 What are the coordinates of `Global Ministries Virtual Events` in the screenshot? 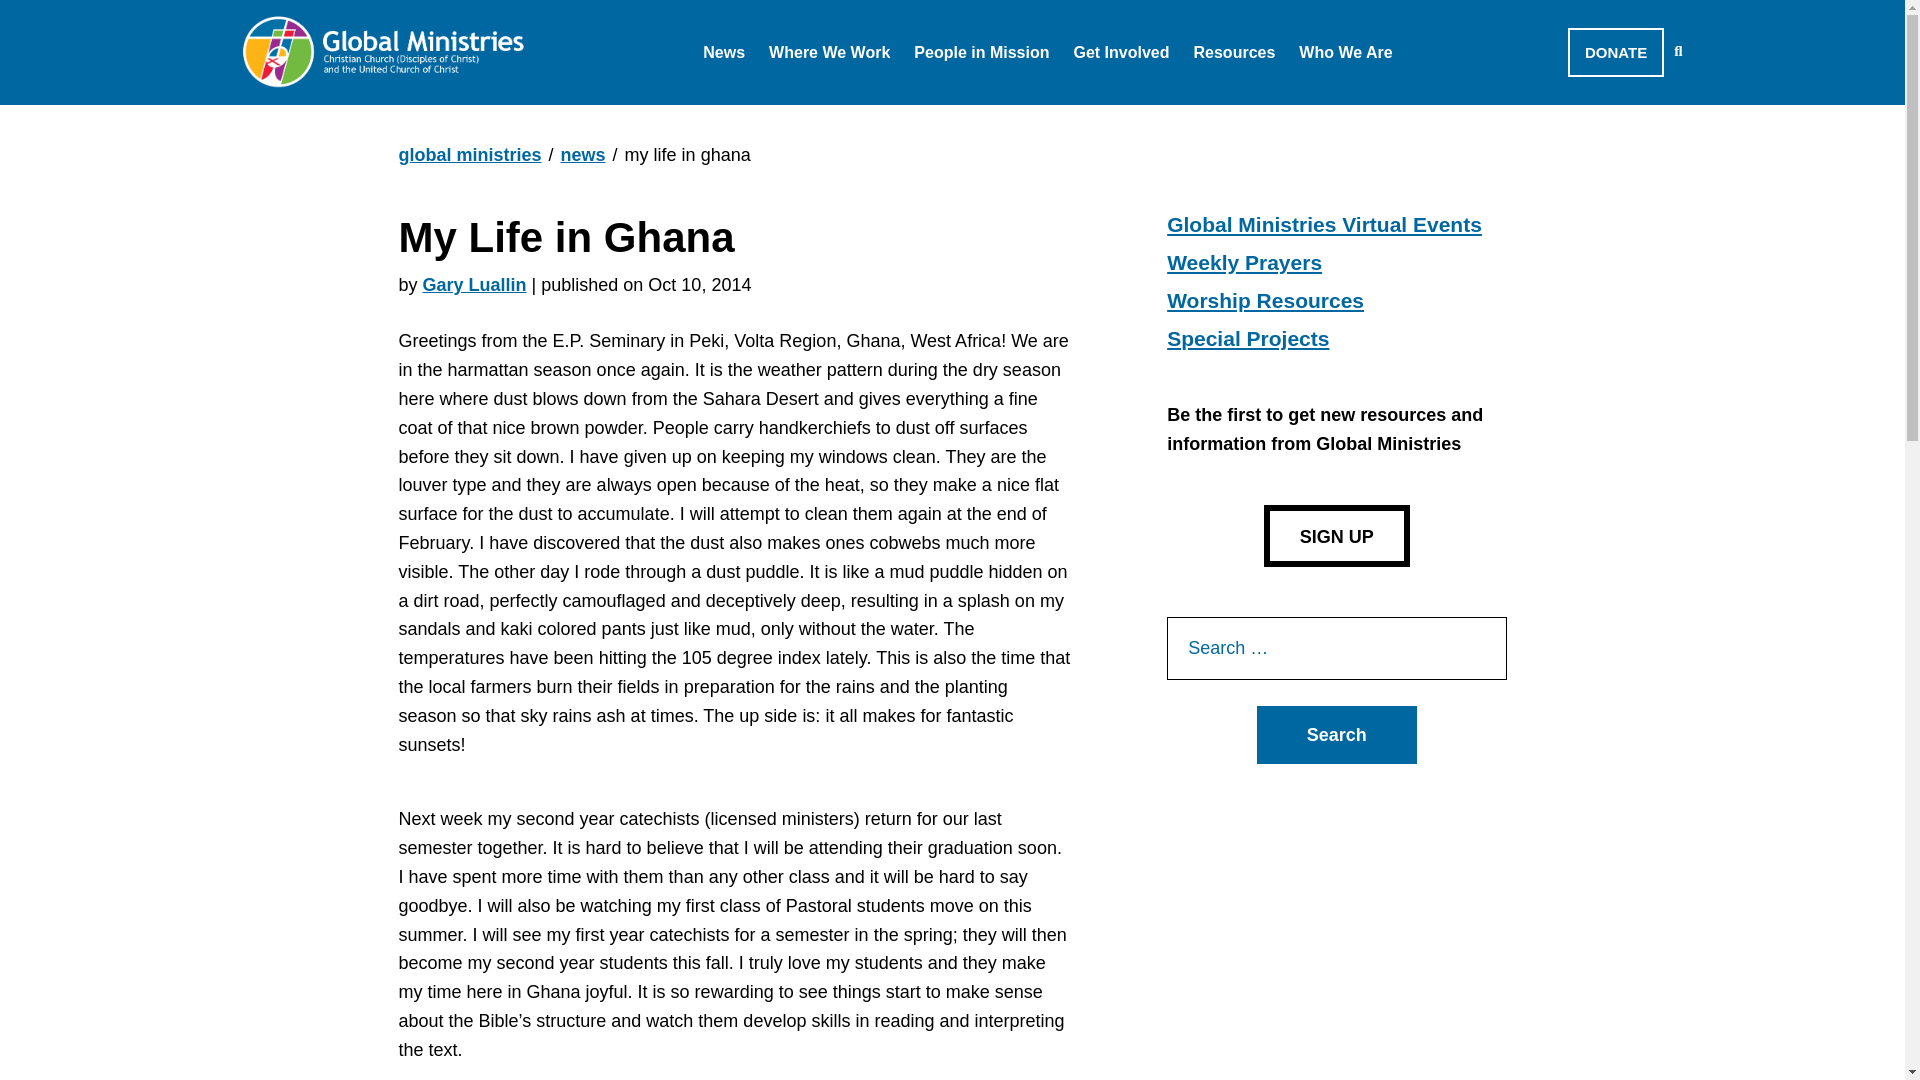 It's located at (858, 104).